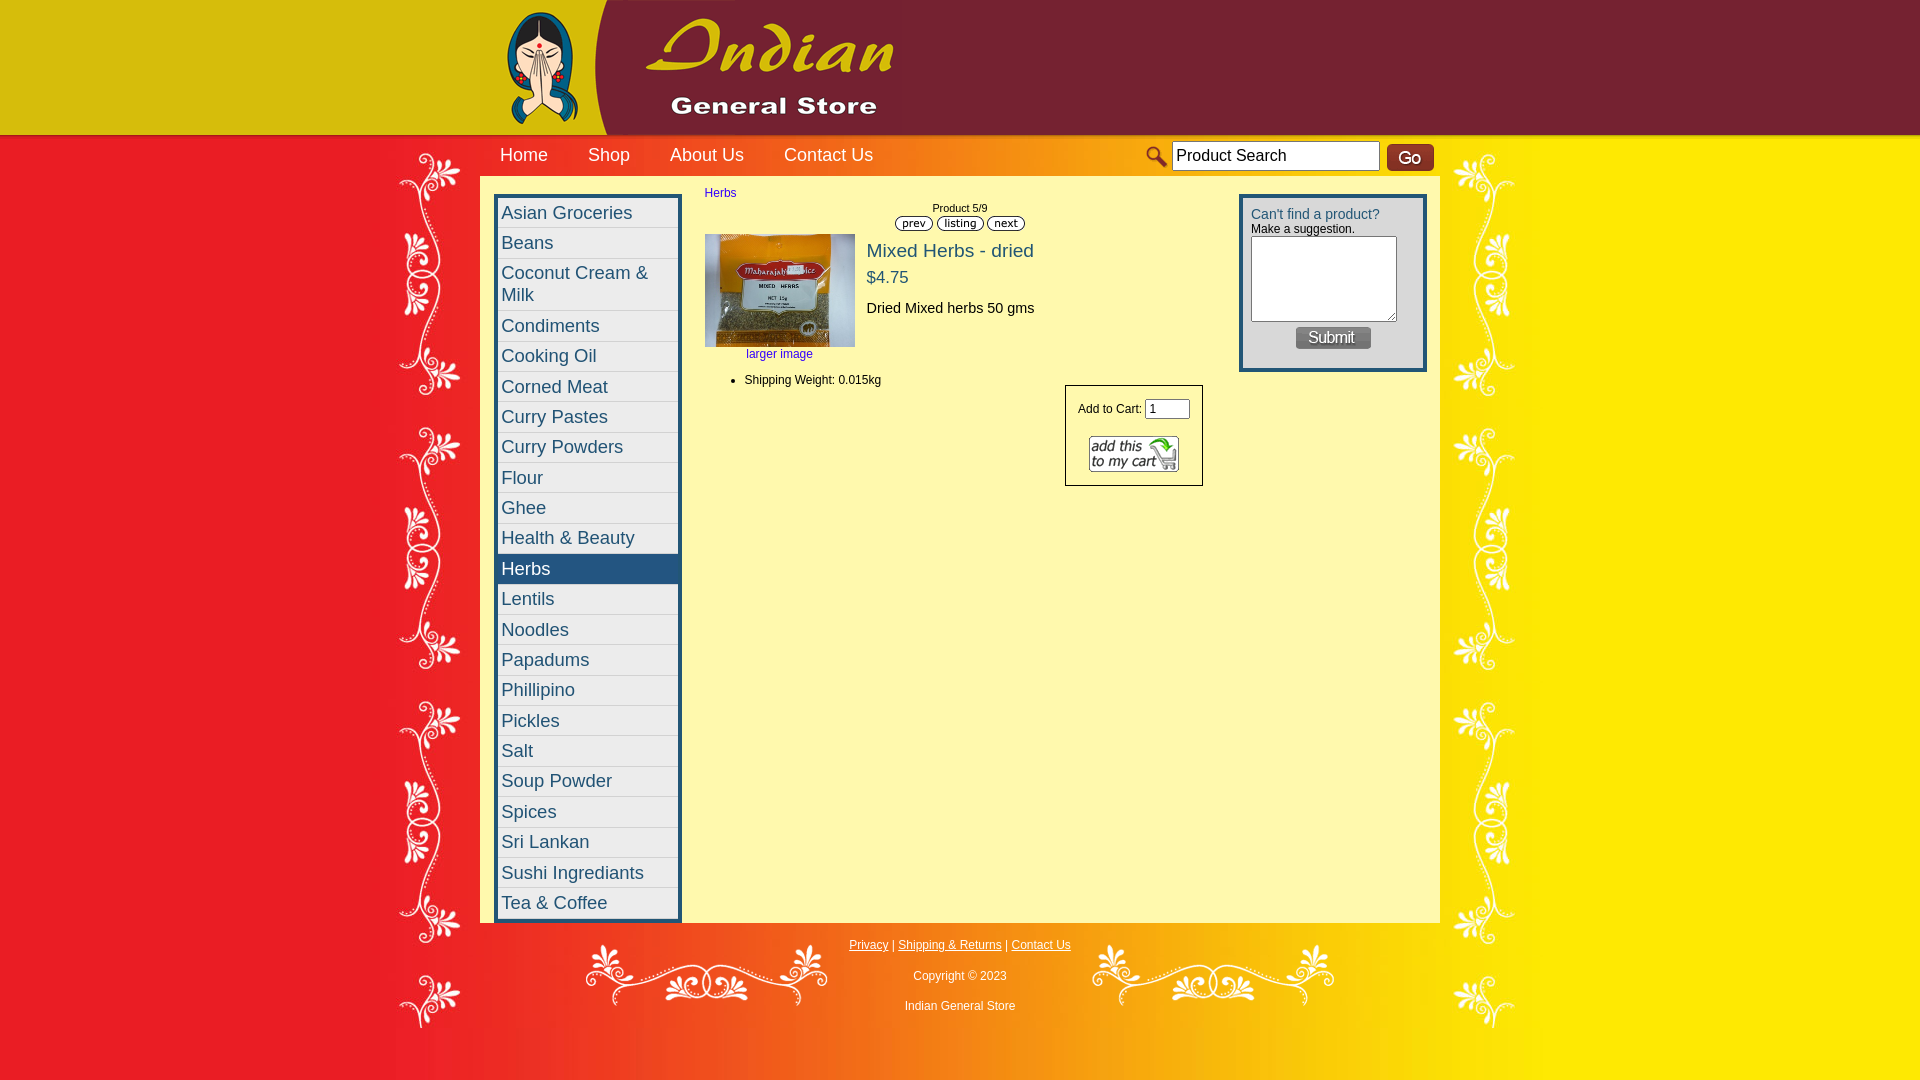  What do you see at coordinates (1410, 158) in the screenshot?
I see ` Go ` at bounding box center [1410, 158].